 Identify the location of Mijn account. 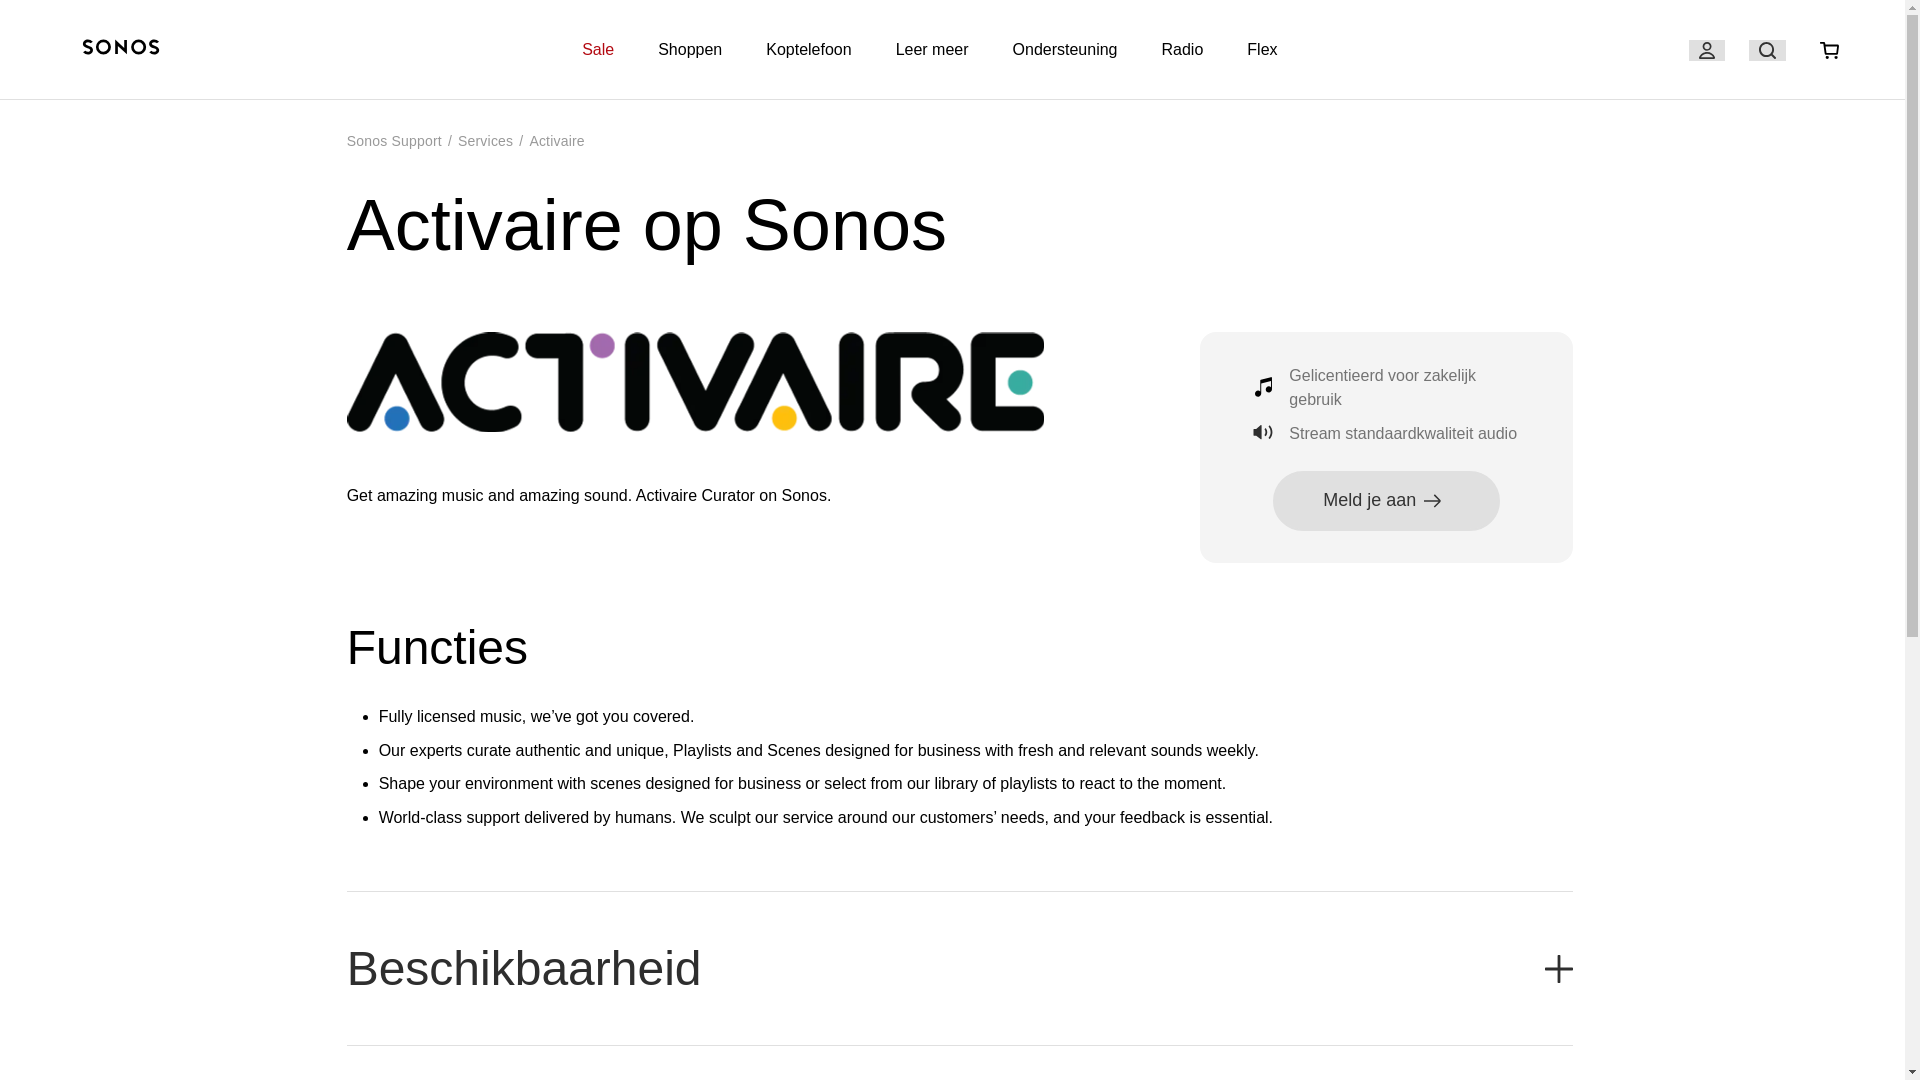
(1706, 50).